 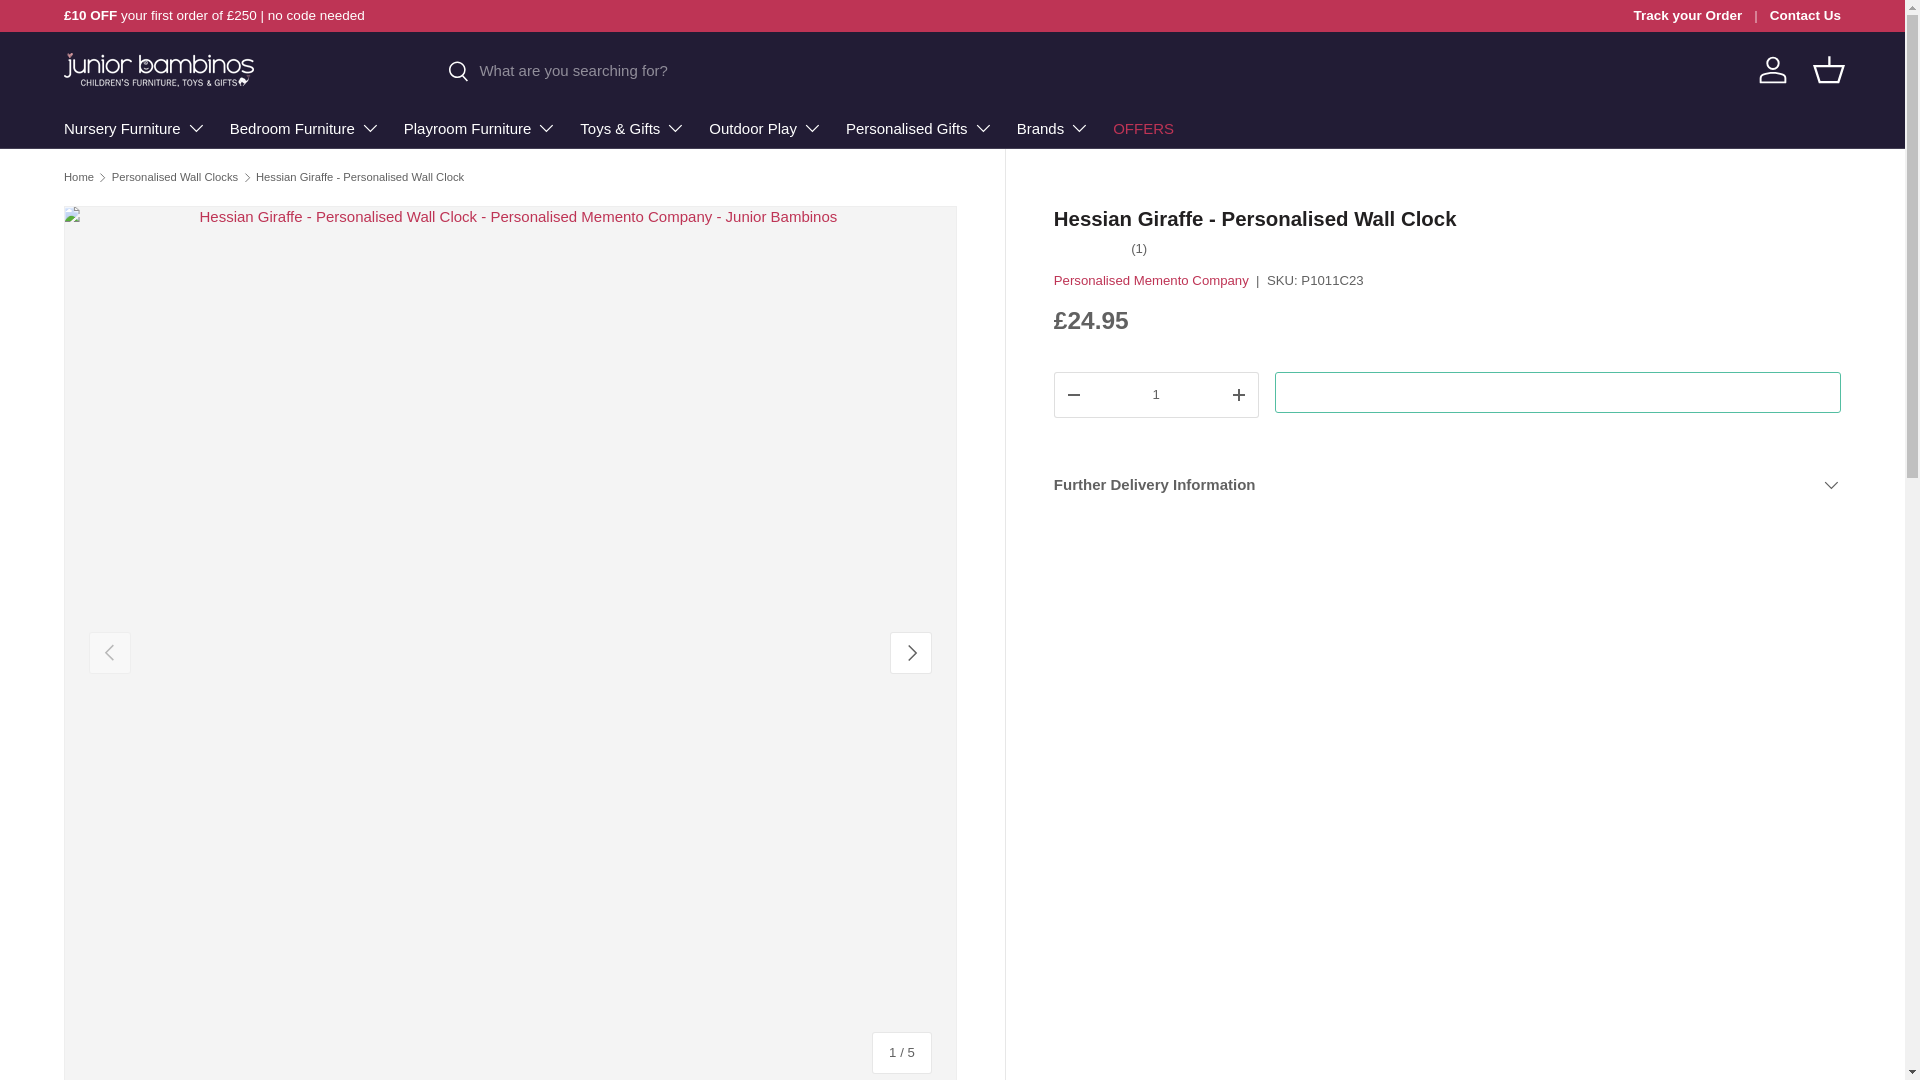 What do you see at coordinates (1773, 69) in the screenshot?
I see `Log in` at bounding box center [1773, 69].